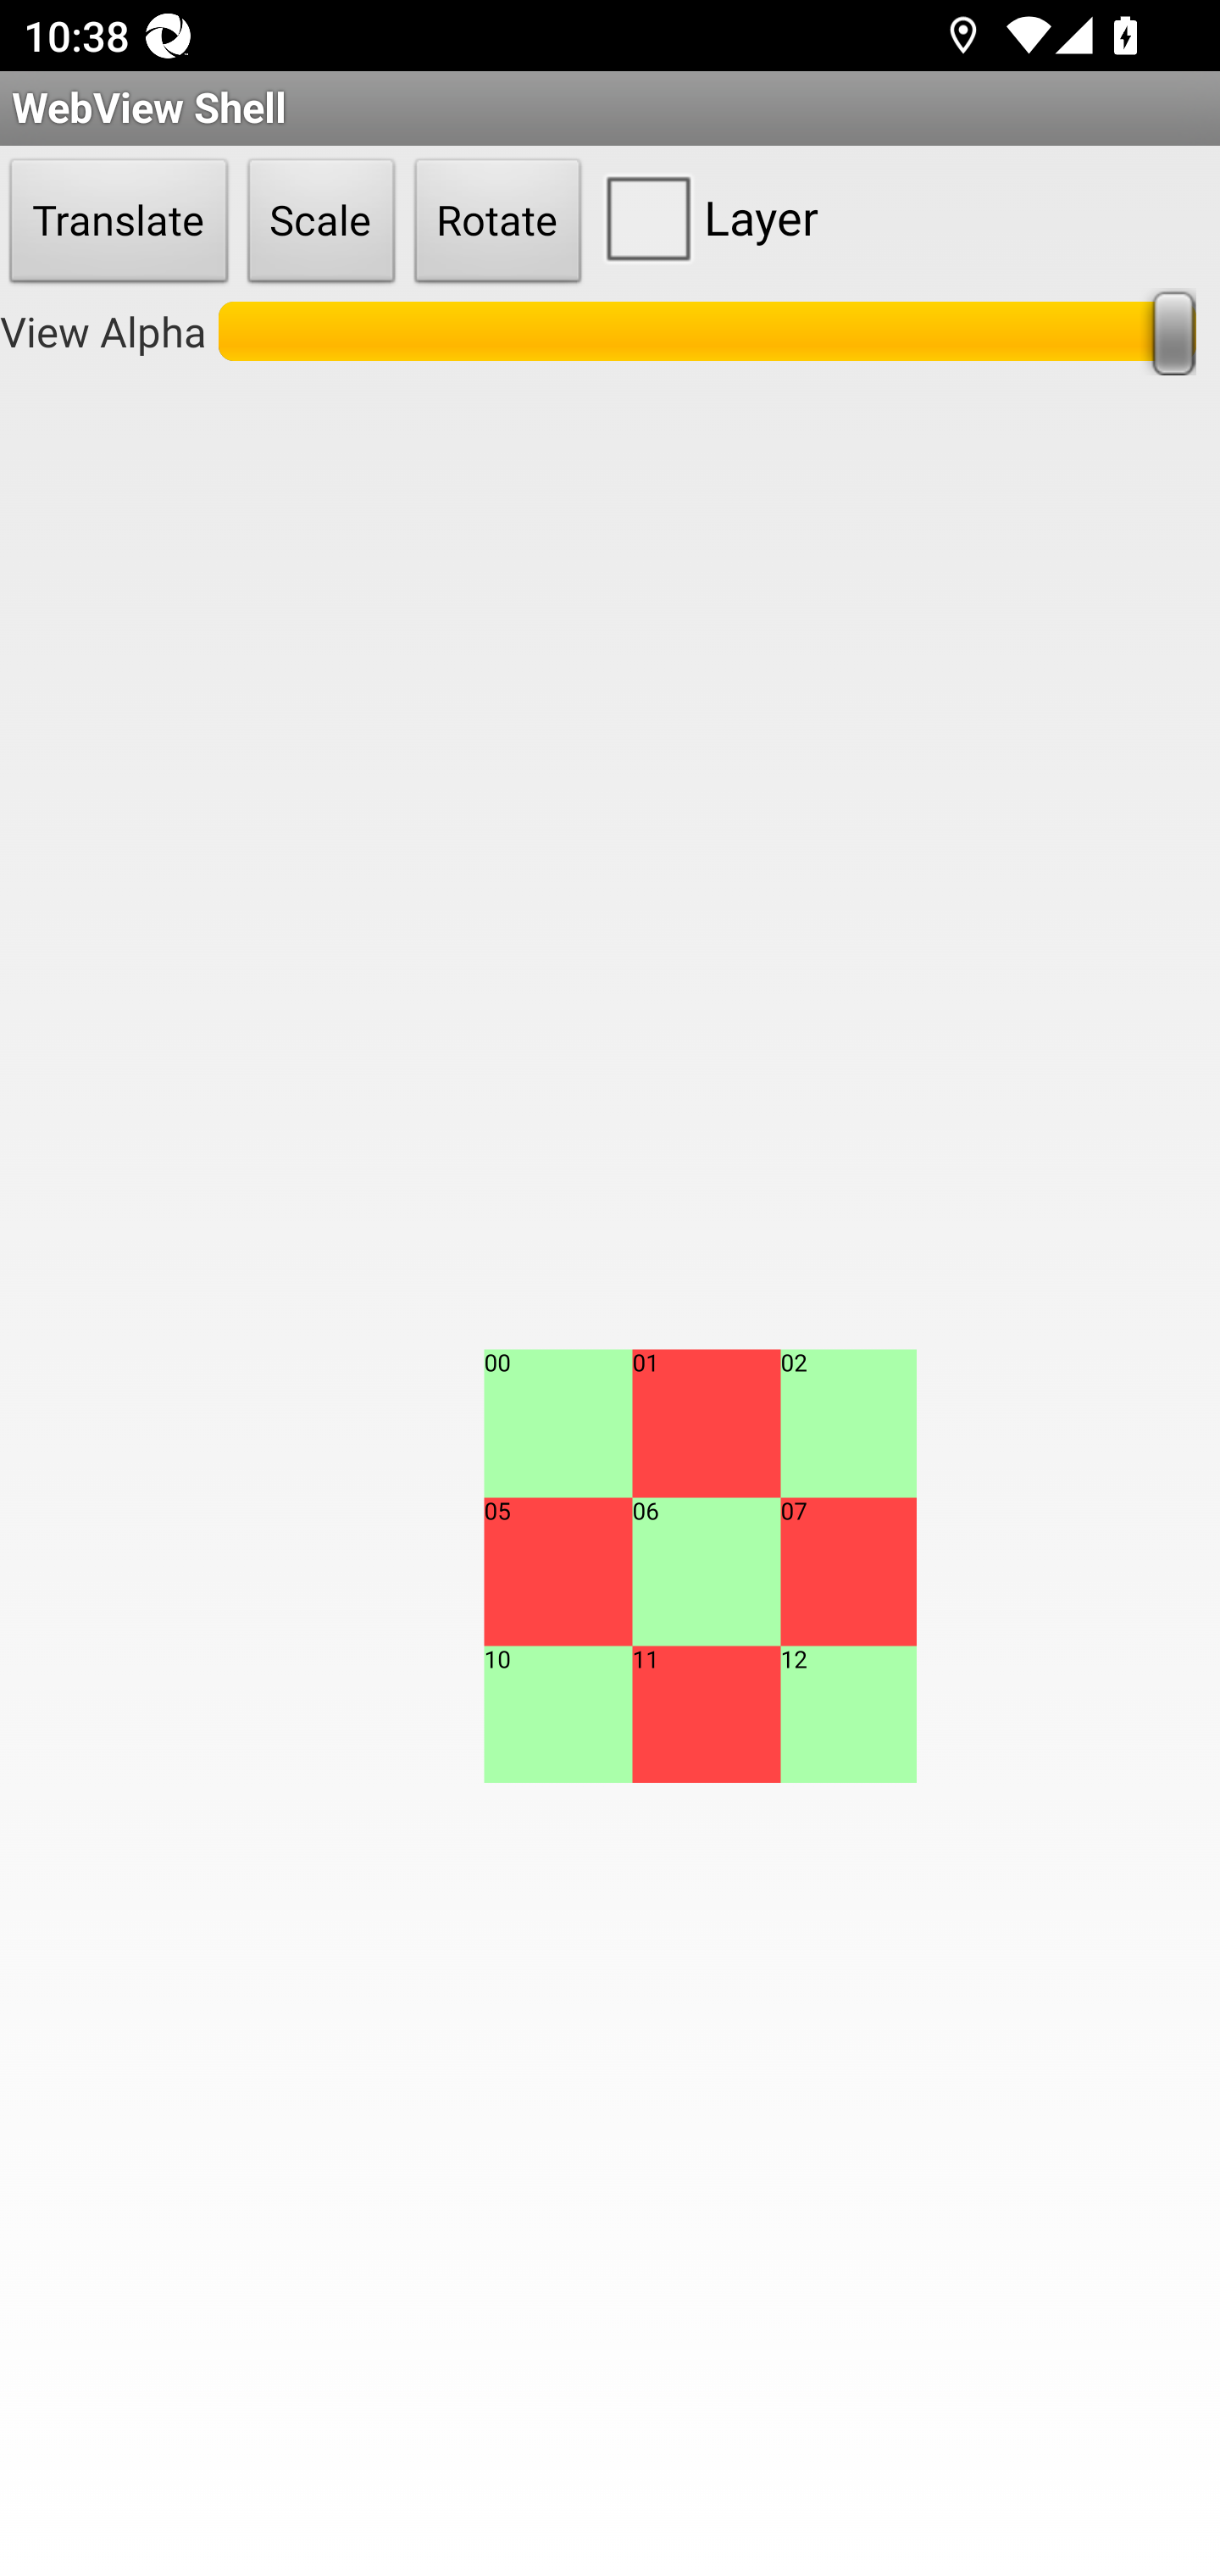 This screenshot has width=1220, height=2576. What do you see at coordinates (498, 222) in the screenshot?
I see `Rotate` at bounding box center [498, 222].